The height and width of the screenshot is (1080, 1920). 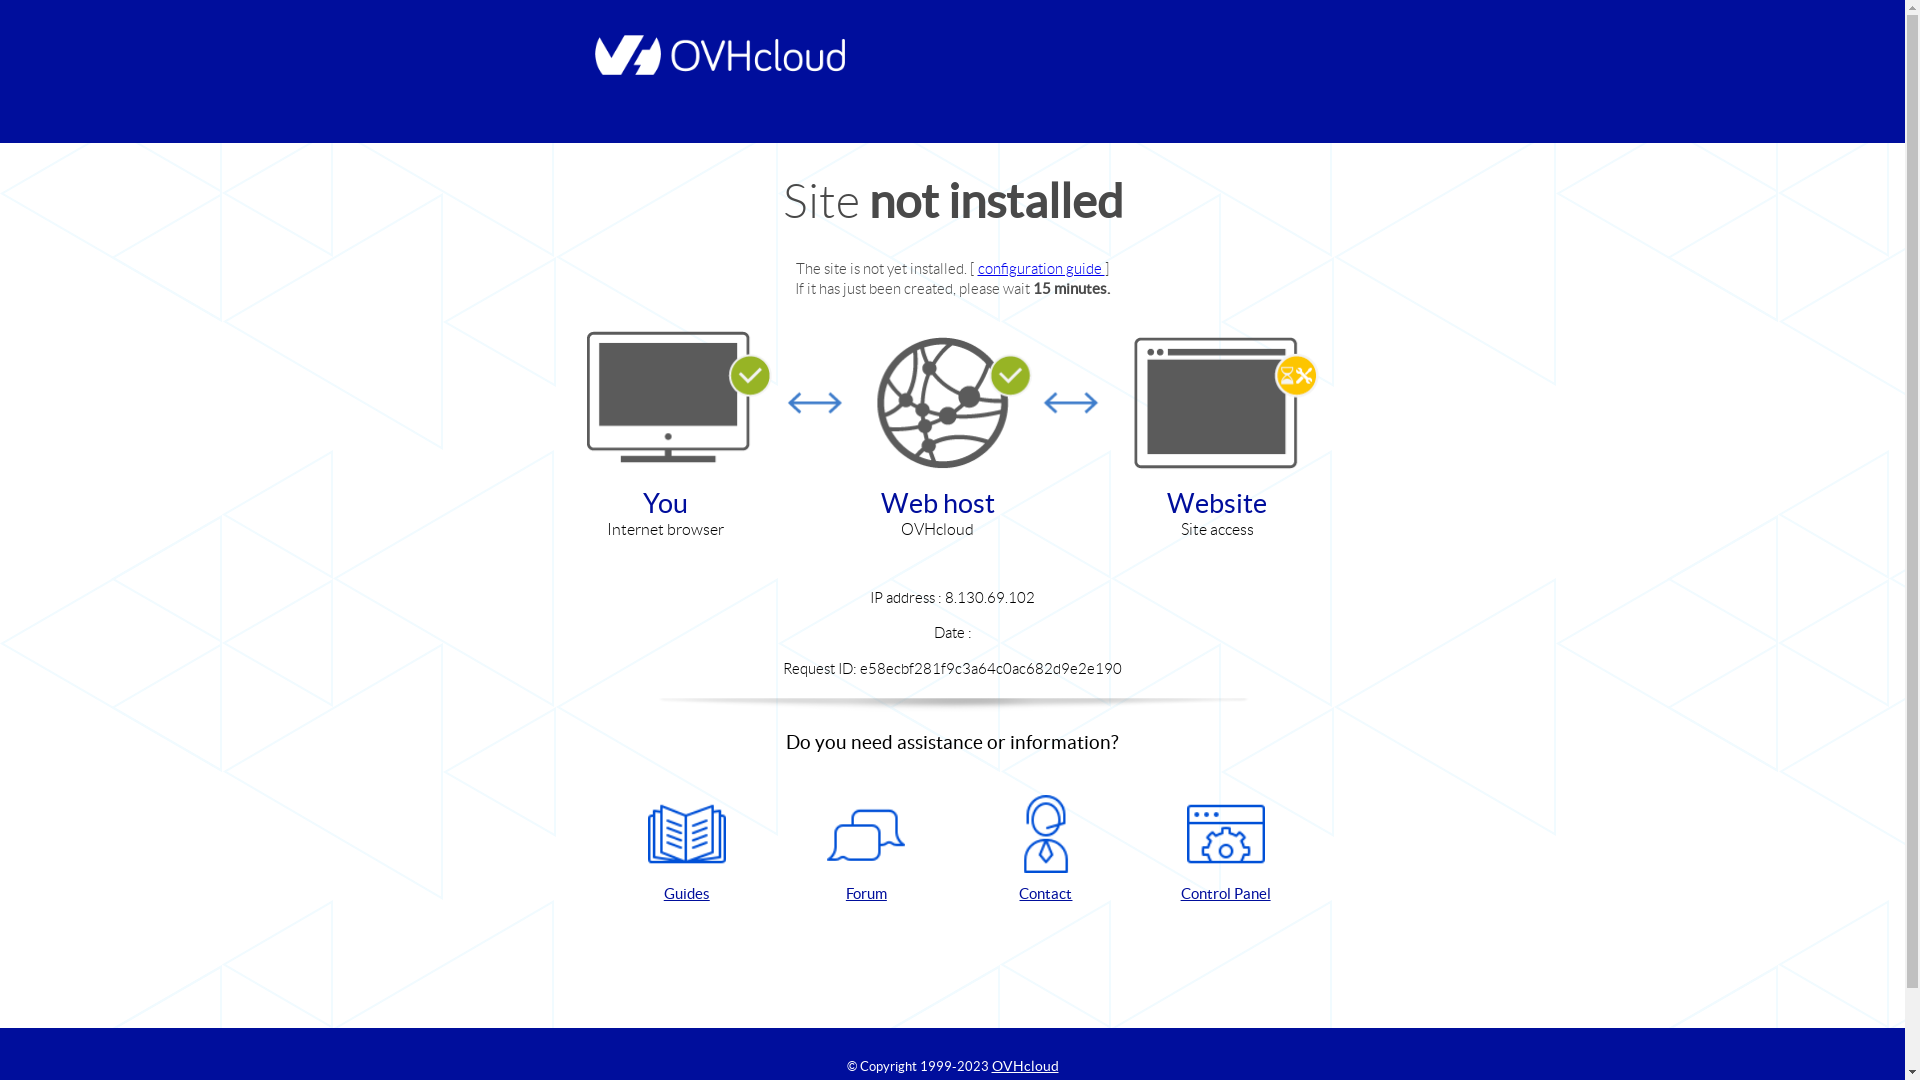 I want to click on Contact, so click(x=1046, y=850).